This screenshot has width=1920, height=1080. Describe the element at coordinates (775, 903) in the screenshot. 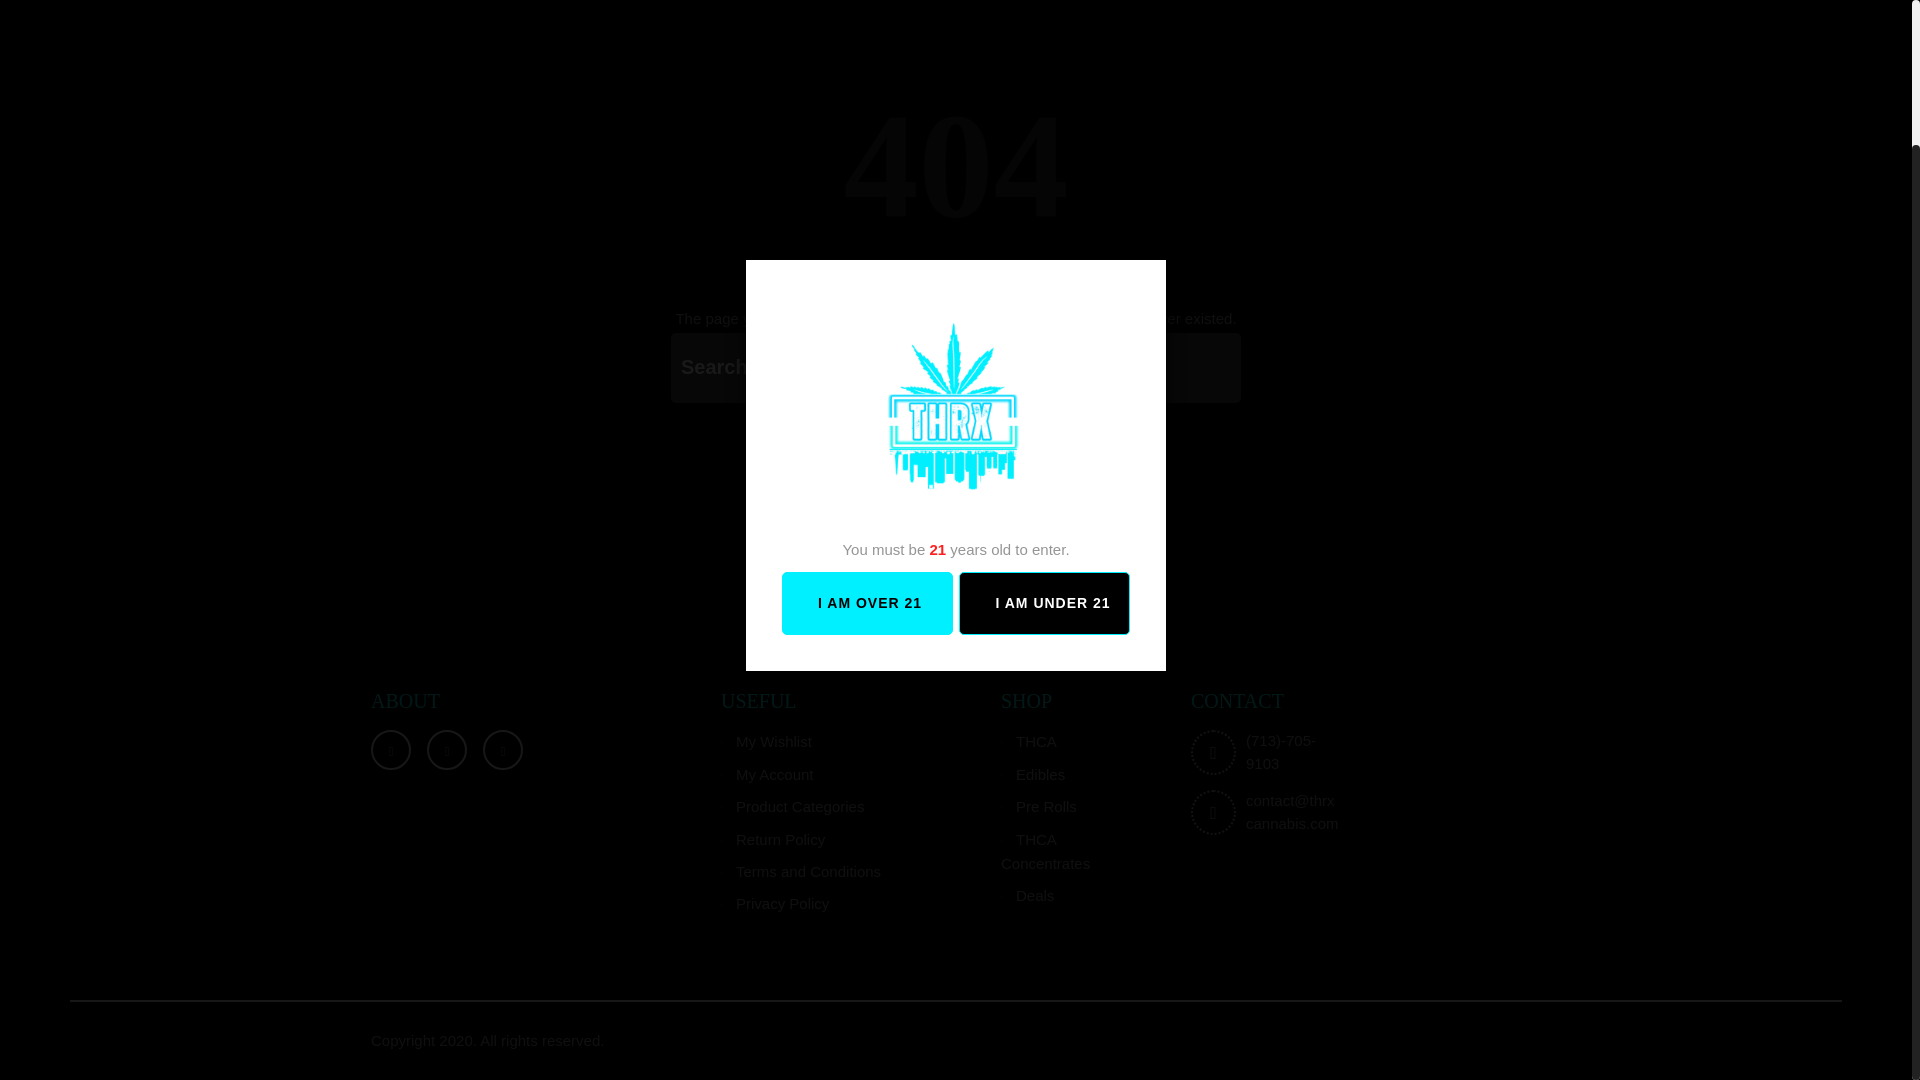

I see `Privacy Policy` at that location.